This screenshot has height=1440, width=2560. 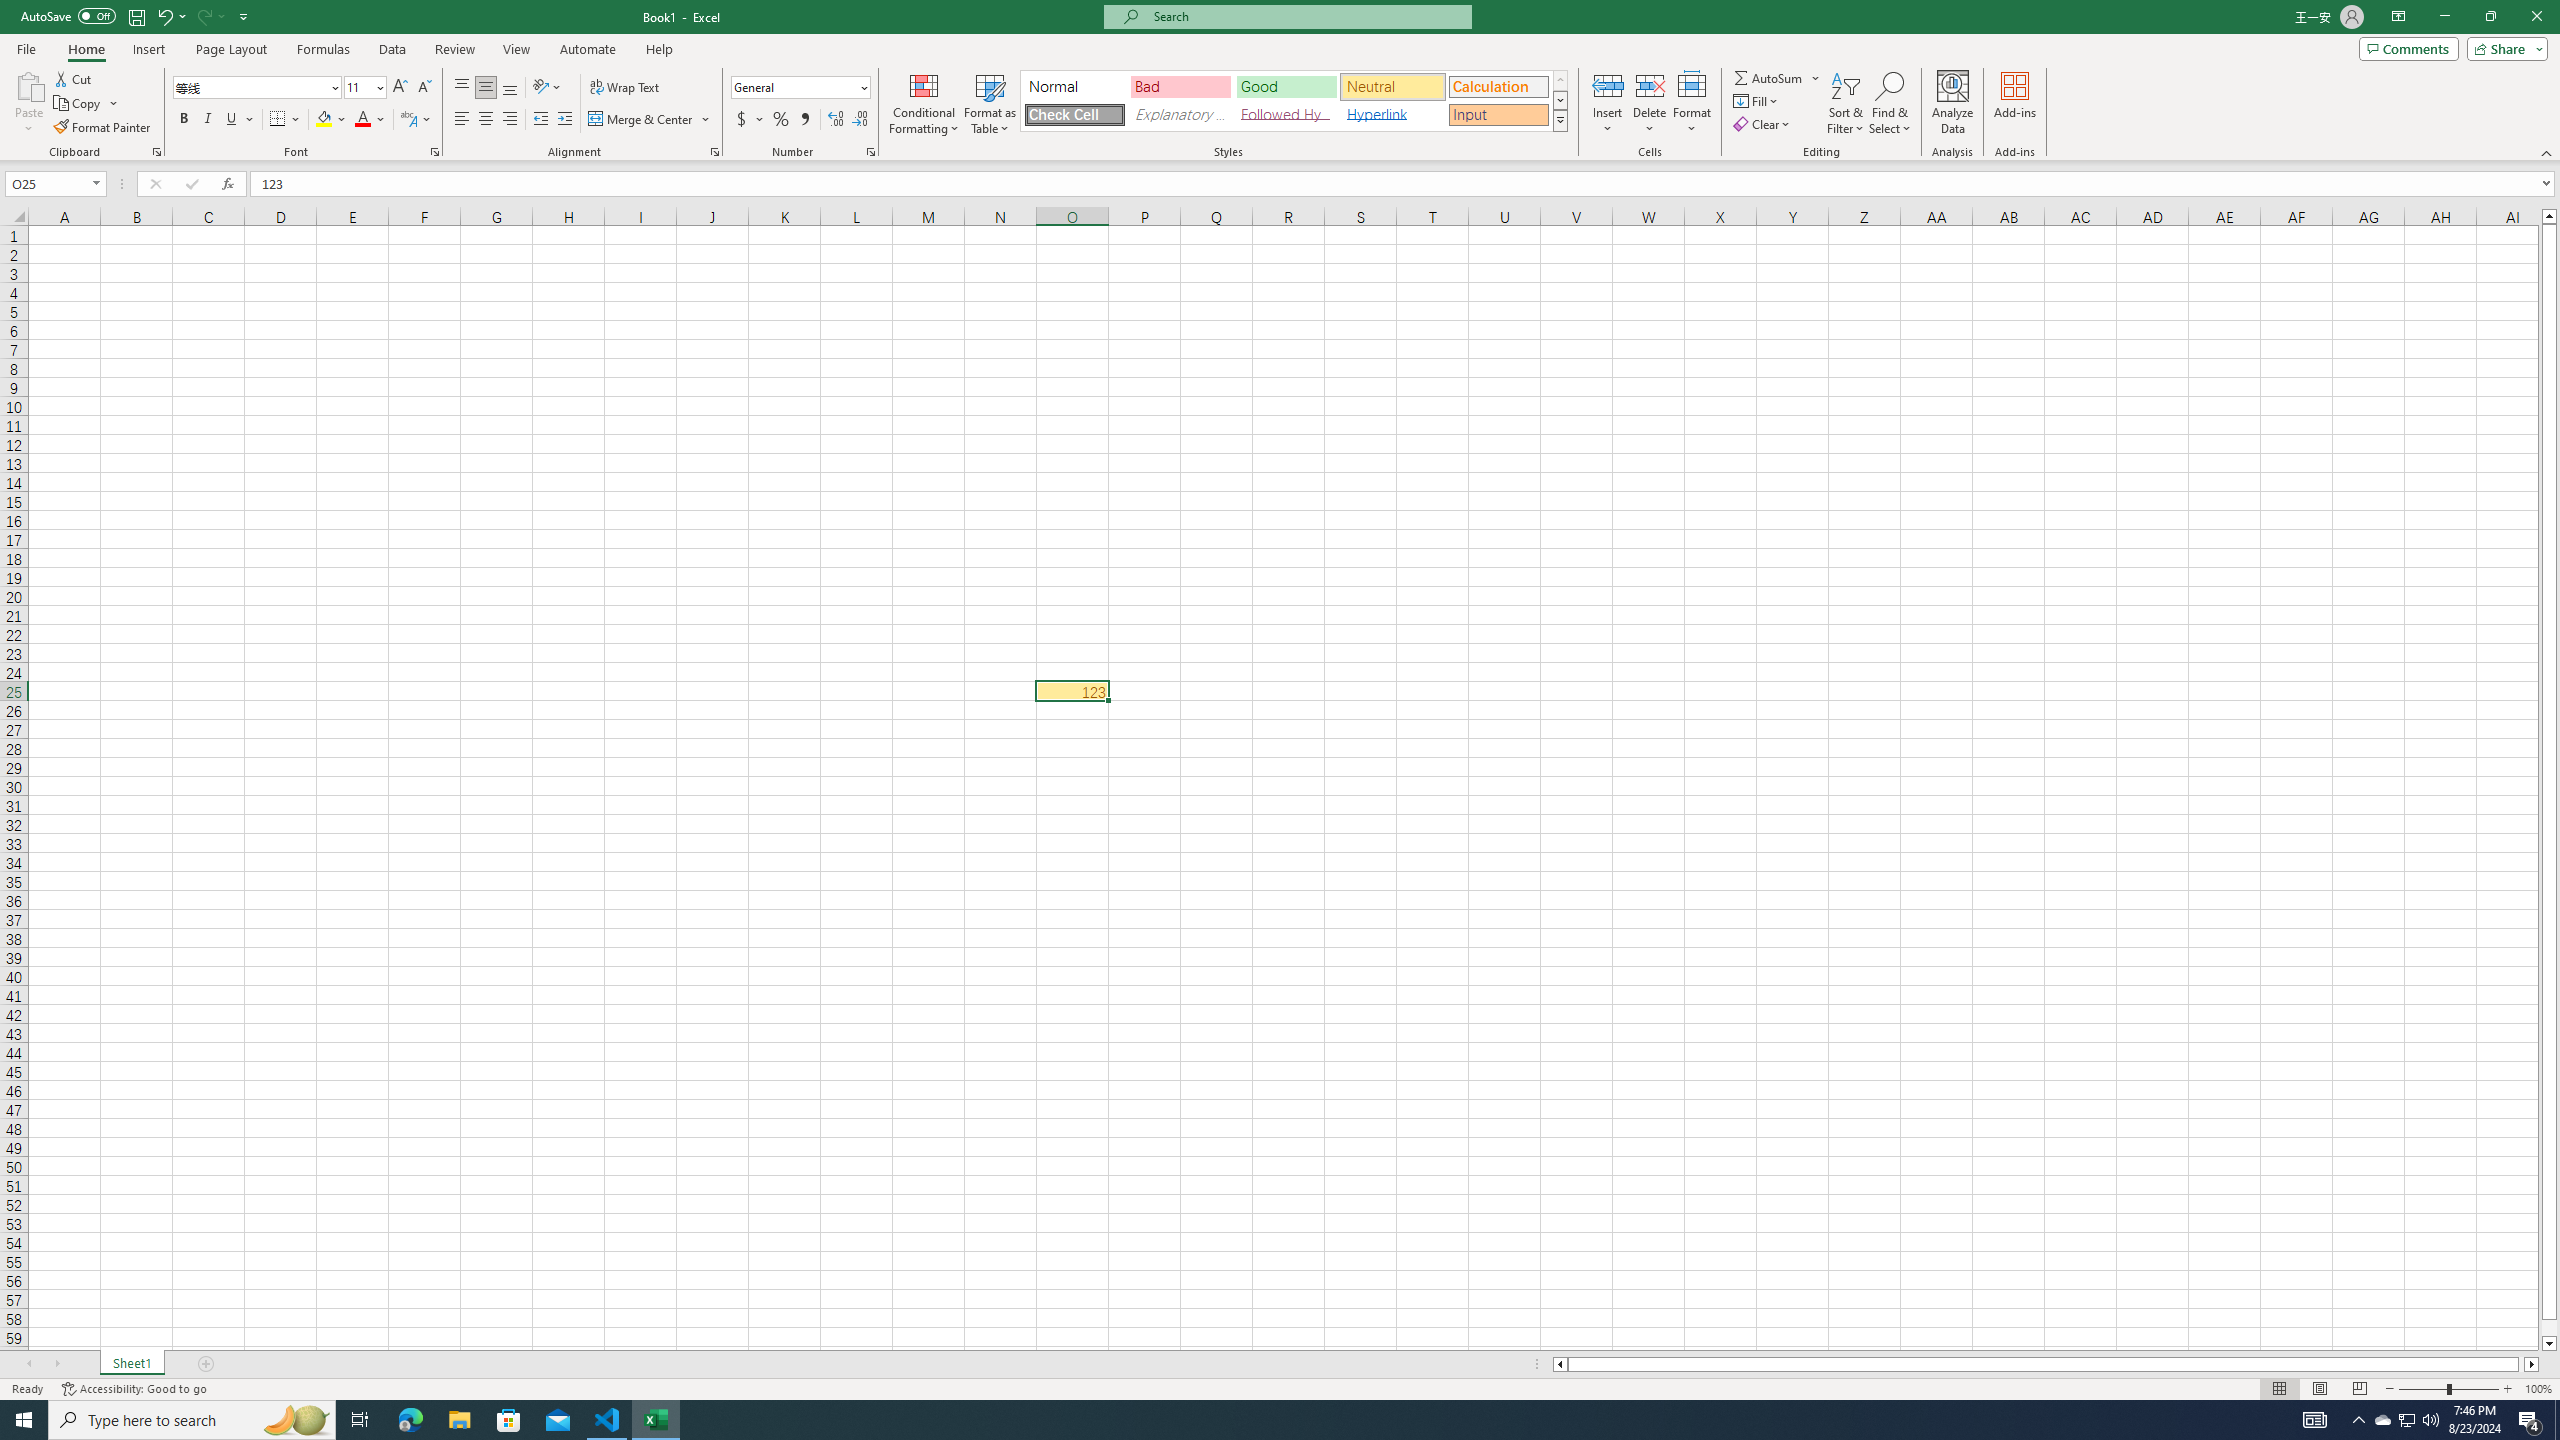 What do you see at coordinates (170, 16) in the screenshot?
I see `Undo` at bounding box center [170, 16].